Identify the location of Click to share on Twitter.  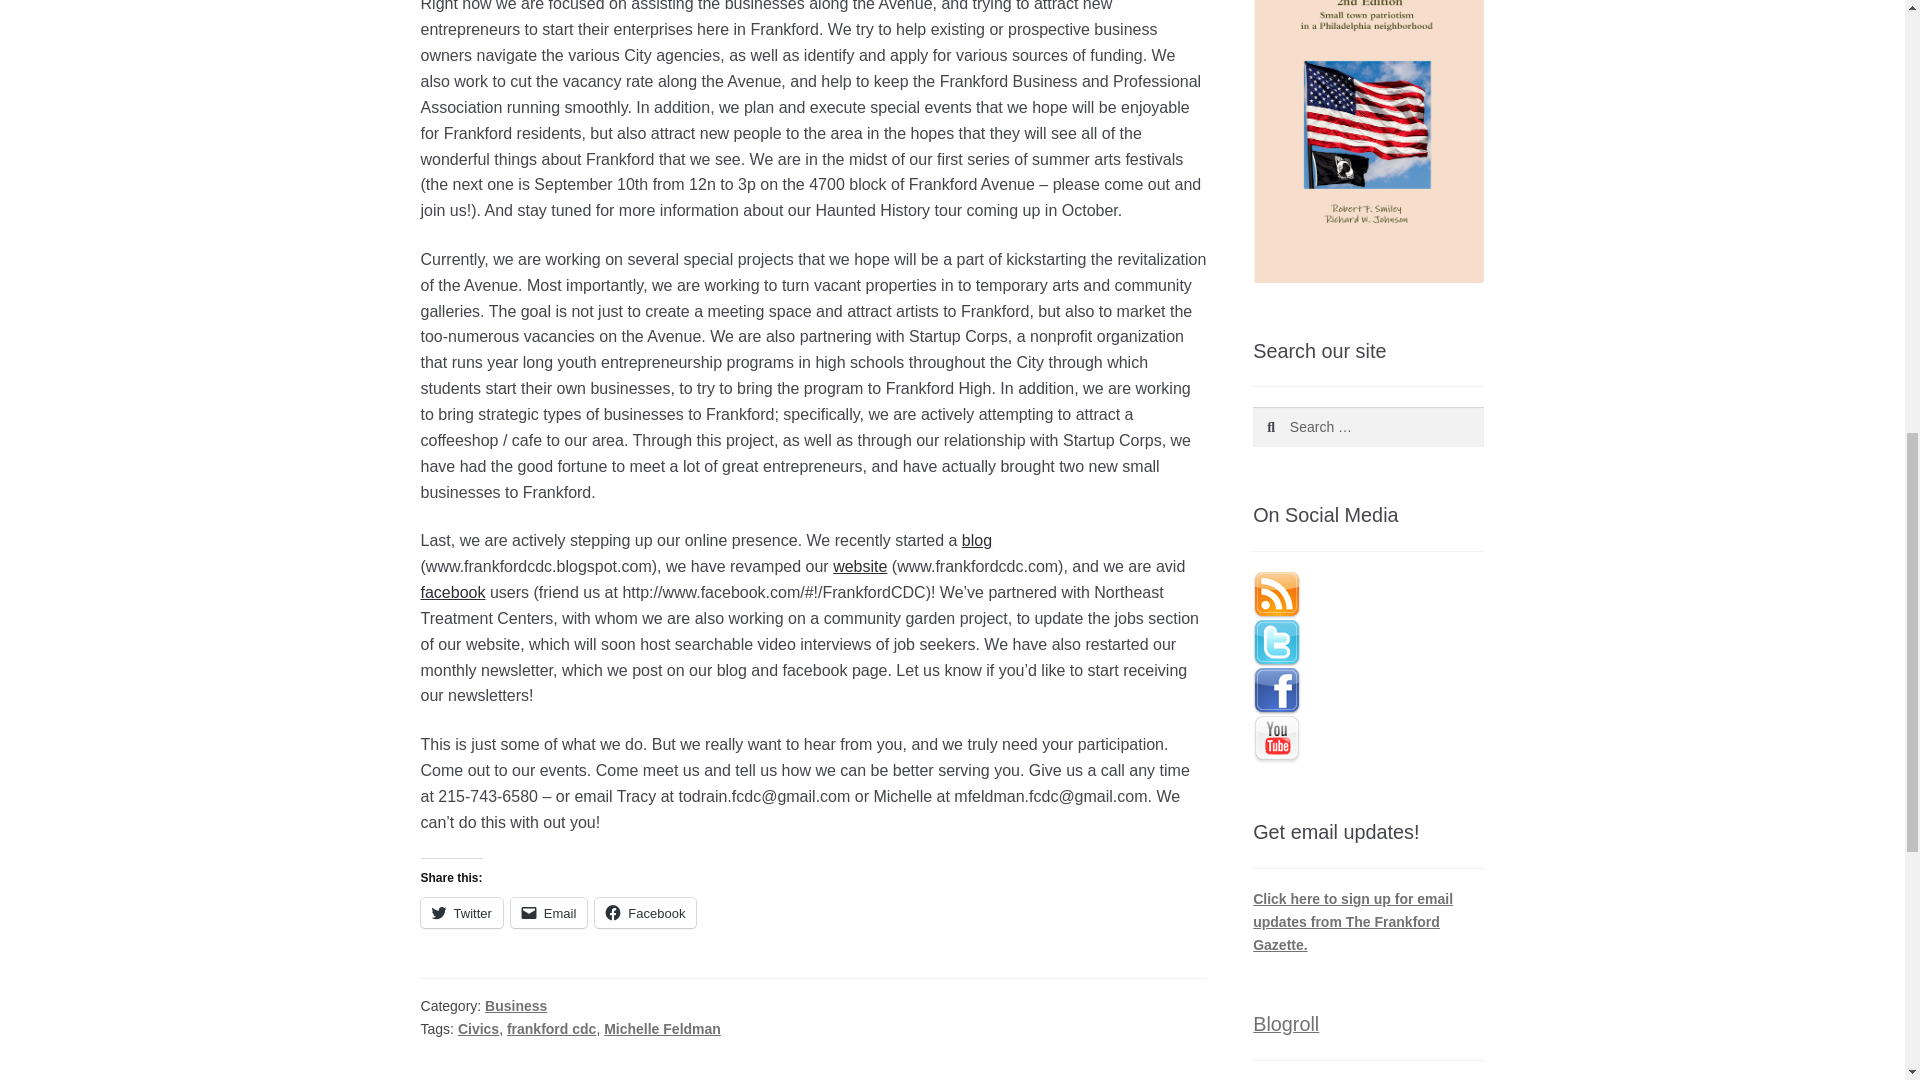
(462, 912).